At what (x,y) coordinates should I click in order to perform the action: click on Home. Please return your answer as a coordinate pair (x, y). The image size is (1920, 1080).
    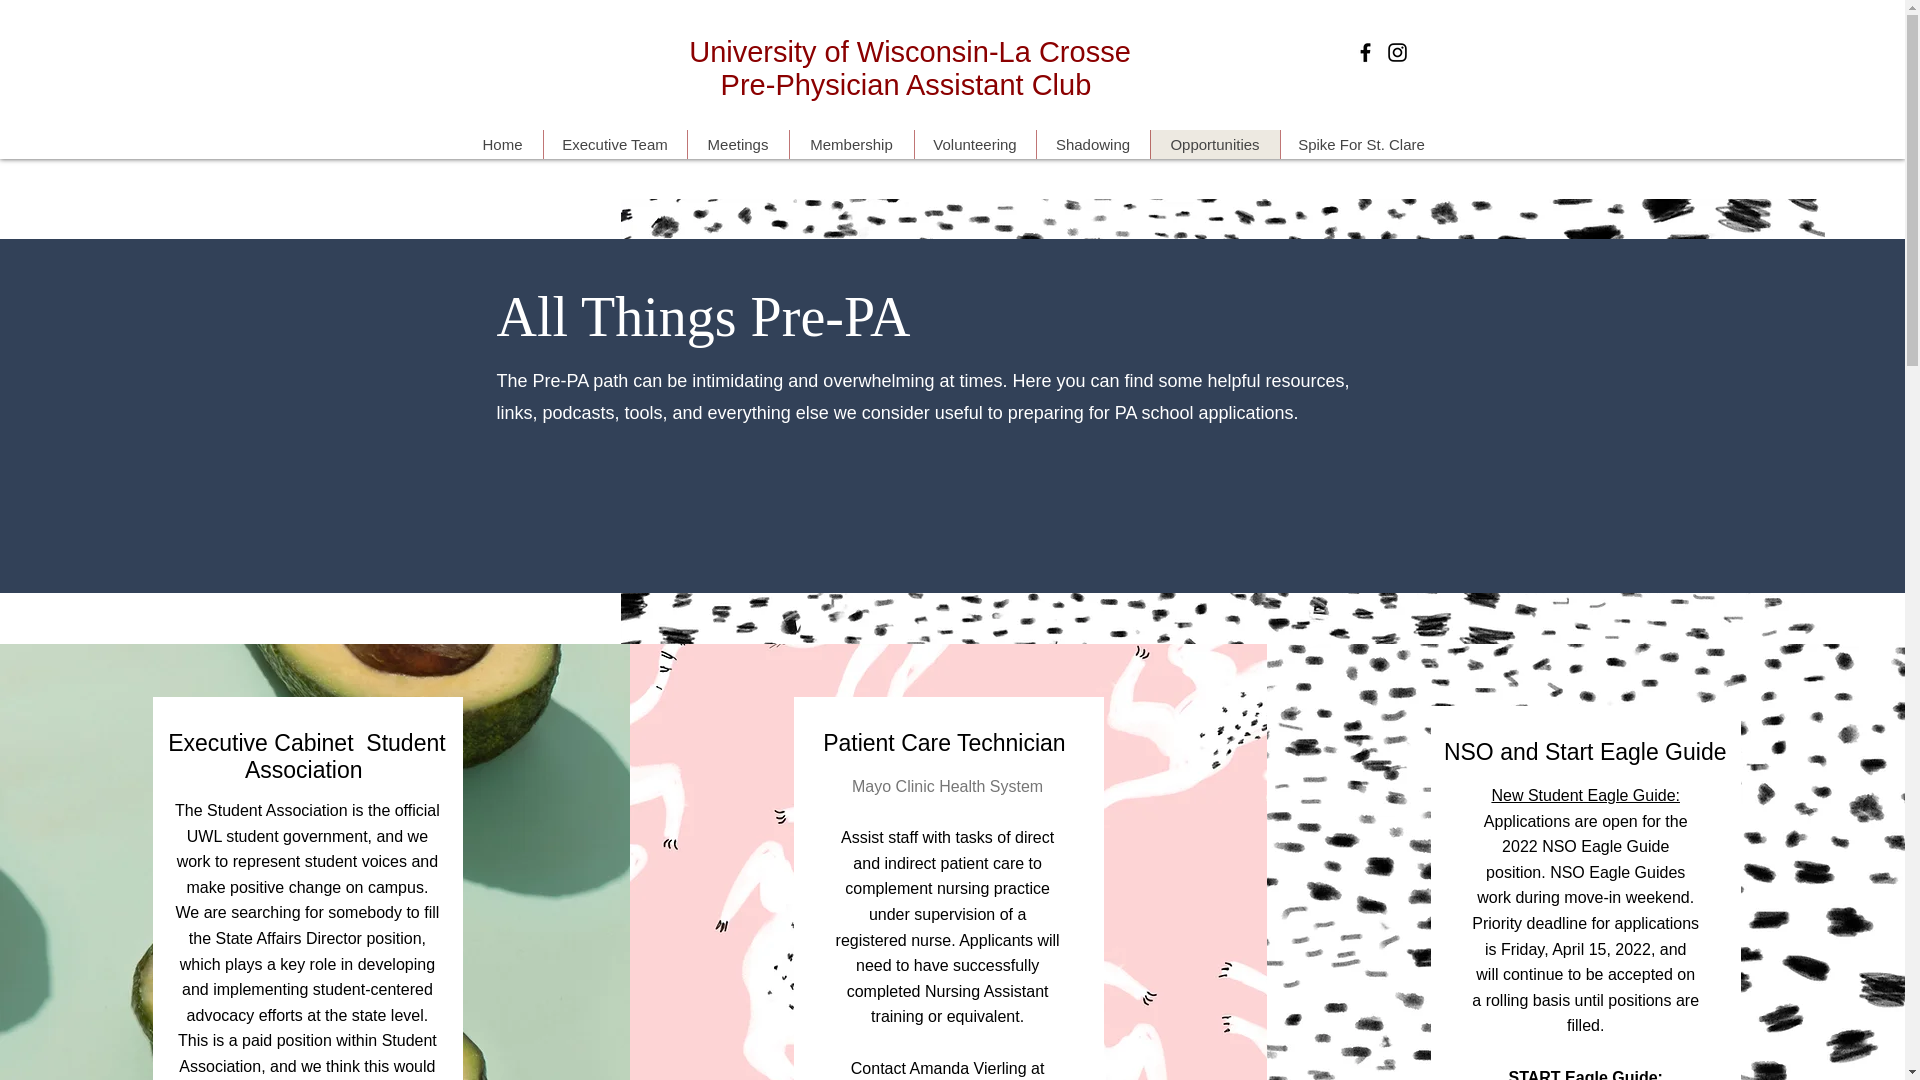
    Looking at the image, I should click on (502, 144).